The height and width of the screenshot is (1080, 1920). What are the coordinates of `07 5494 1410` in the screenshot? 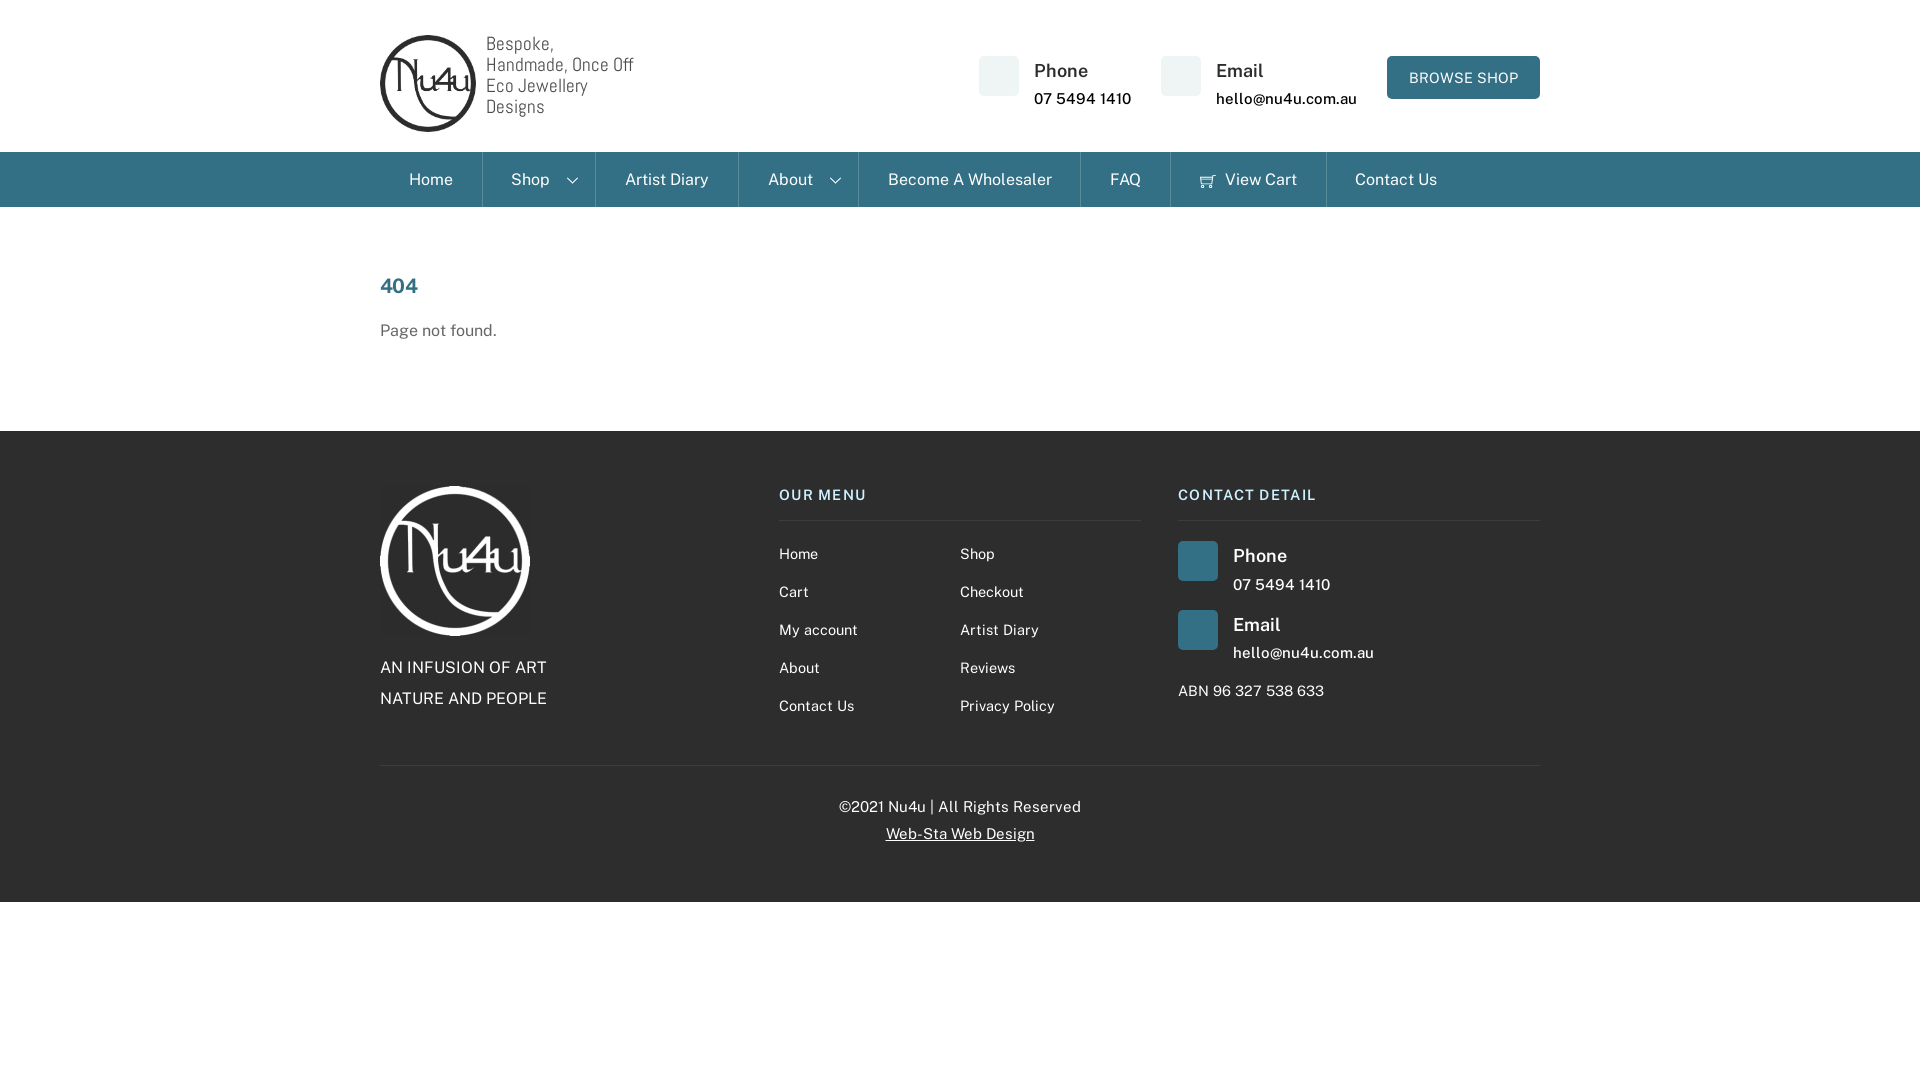 It's located at (1082, 98).